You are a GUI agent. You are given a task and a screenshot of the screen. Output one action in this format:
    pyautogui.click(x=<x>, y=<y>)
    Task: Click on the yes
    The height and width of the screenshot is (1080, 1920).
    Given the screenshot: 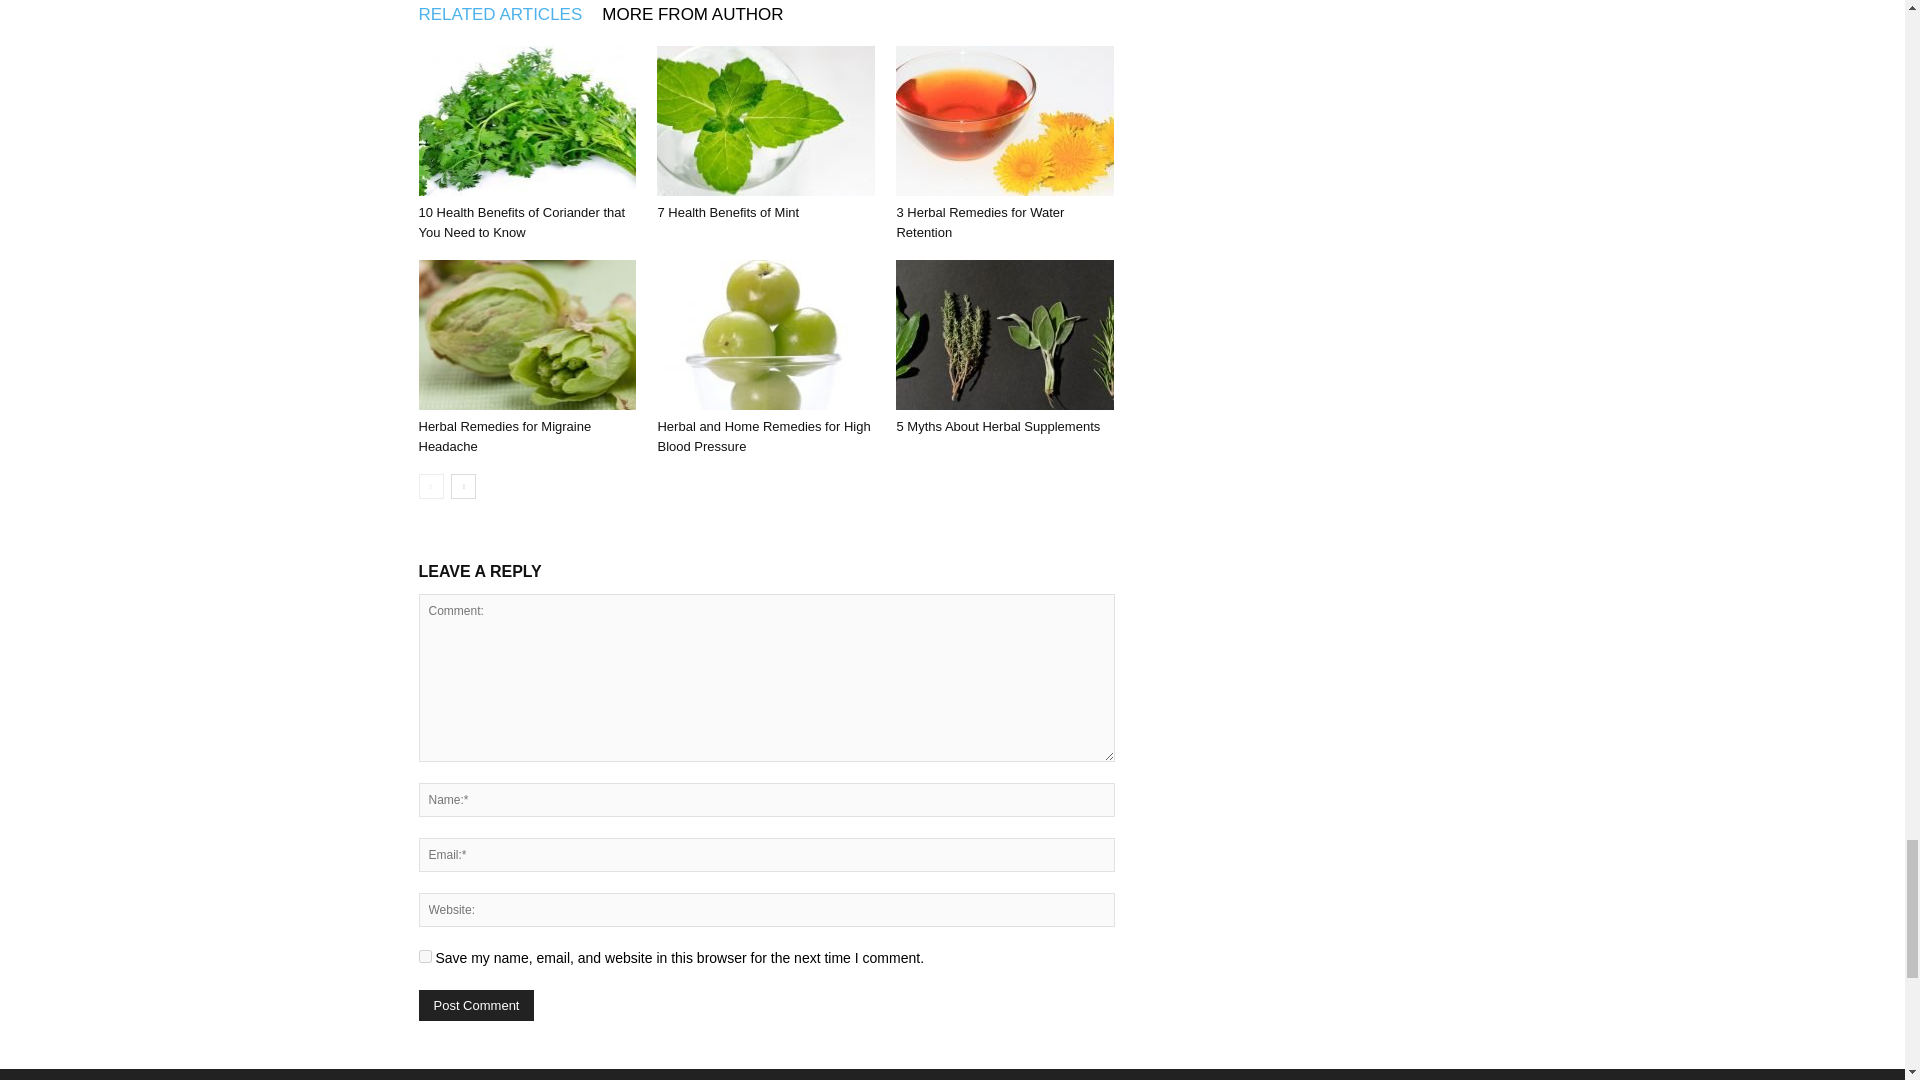 What is the action you would take?
    pyautogui.click(x=424, y=956)
    